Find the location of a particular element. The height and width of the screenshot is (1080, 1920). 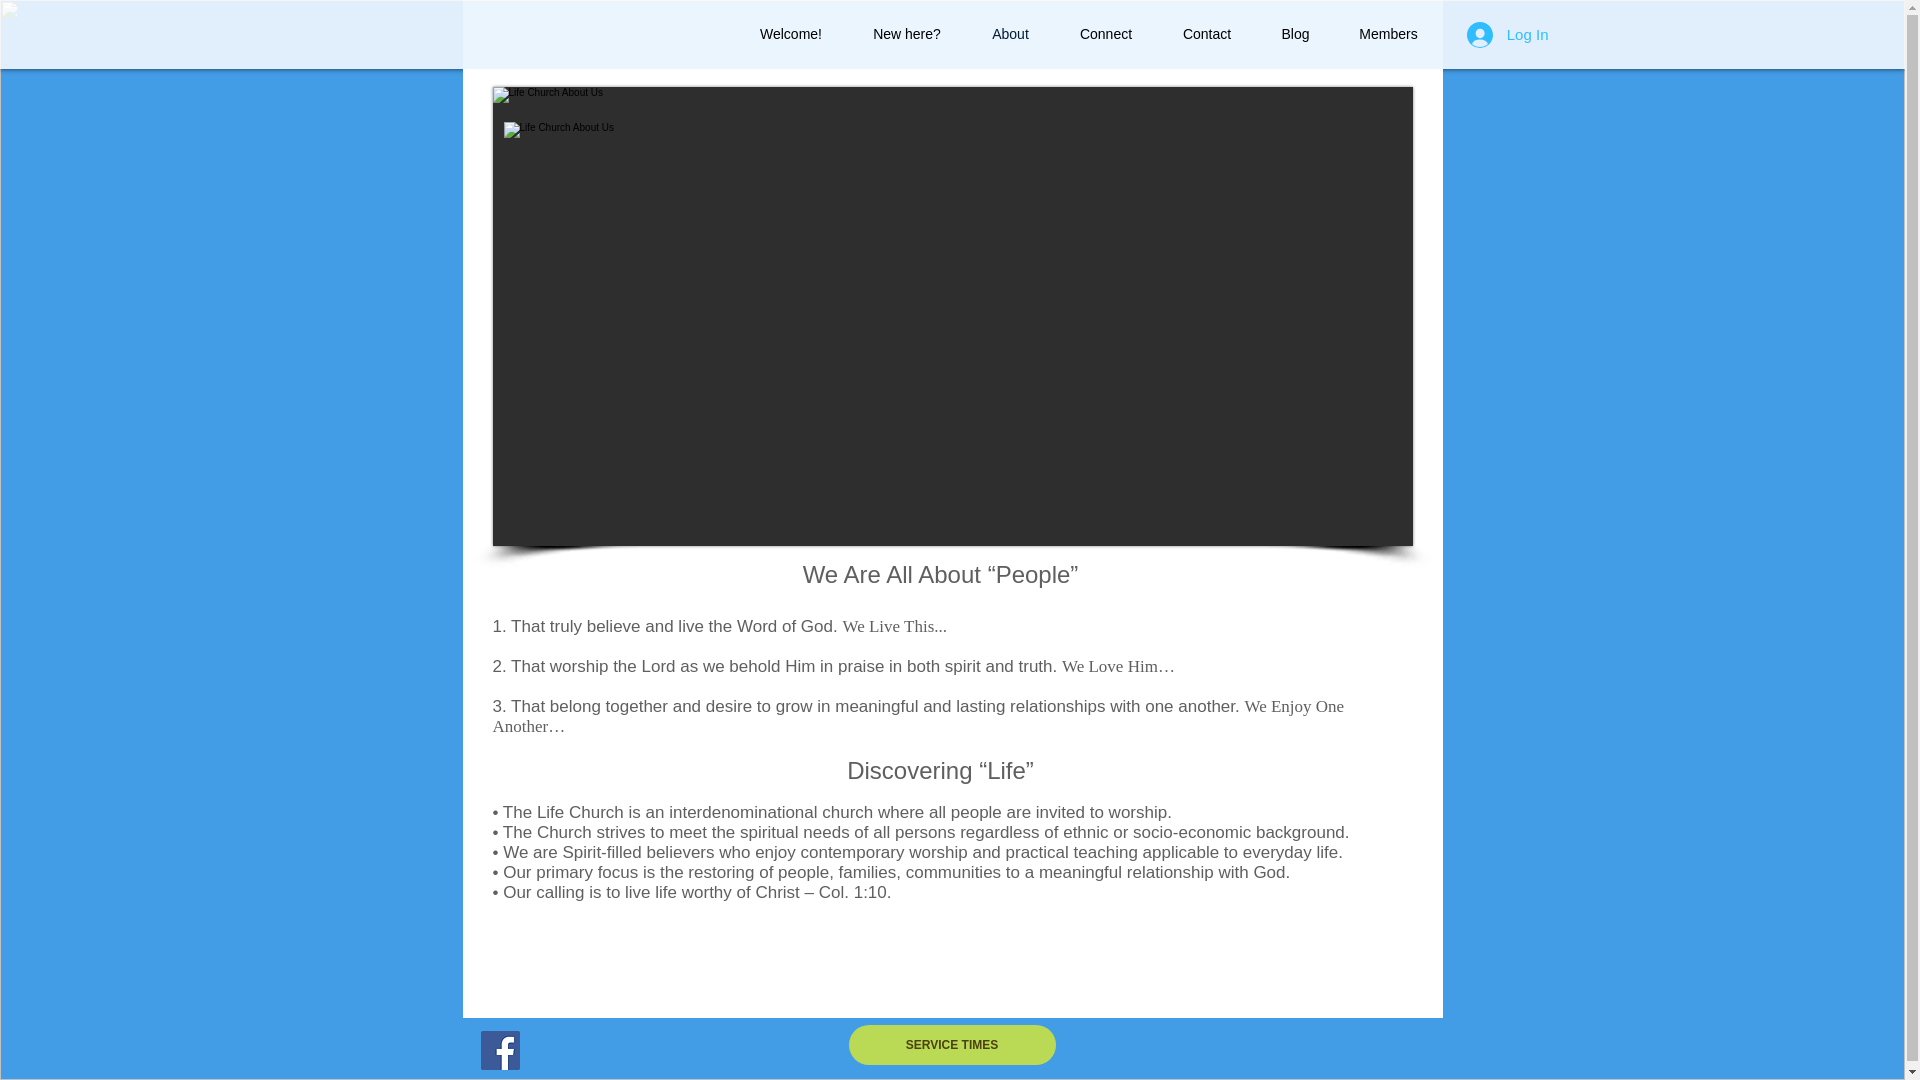

Members is located at coordinates (1388, 34).